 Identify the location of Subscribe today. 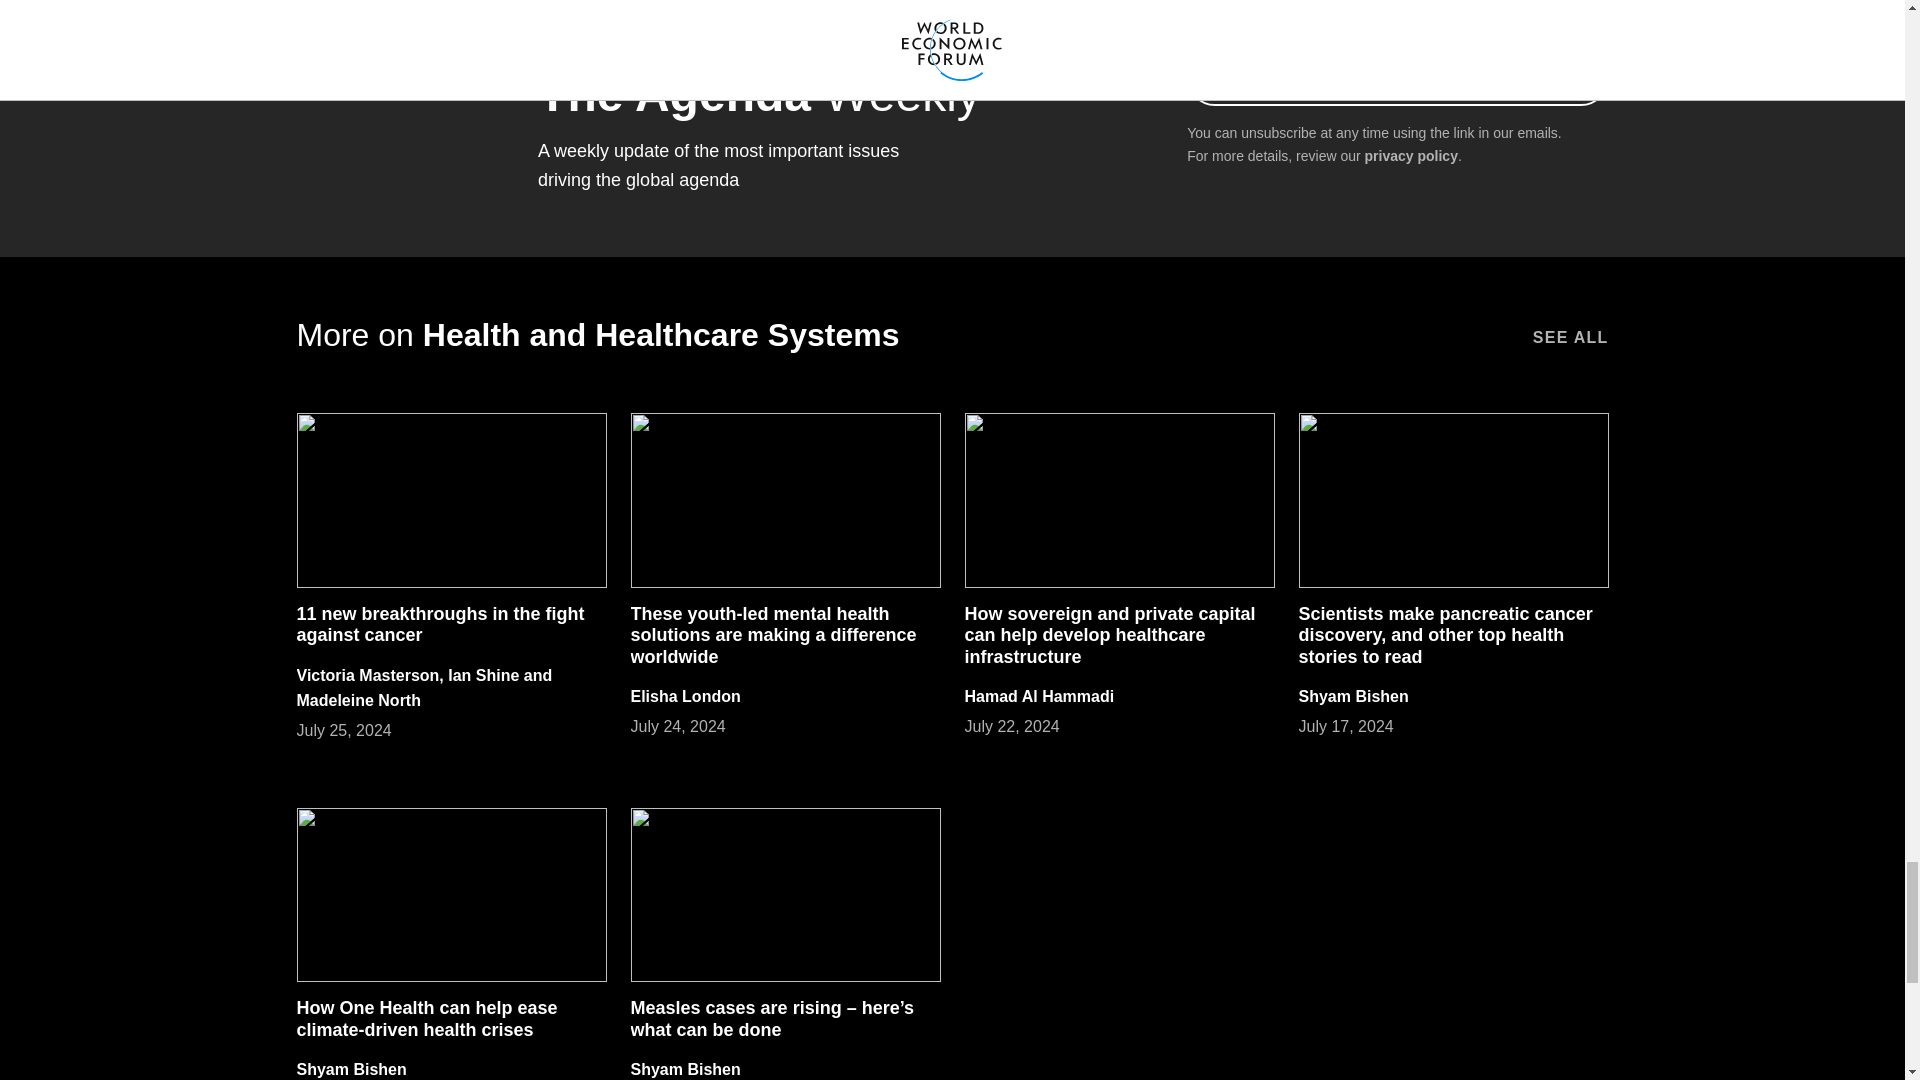
(1397, 77).